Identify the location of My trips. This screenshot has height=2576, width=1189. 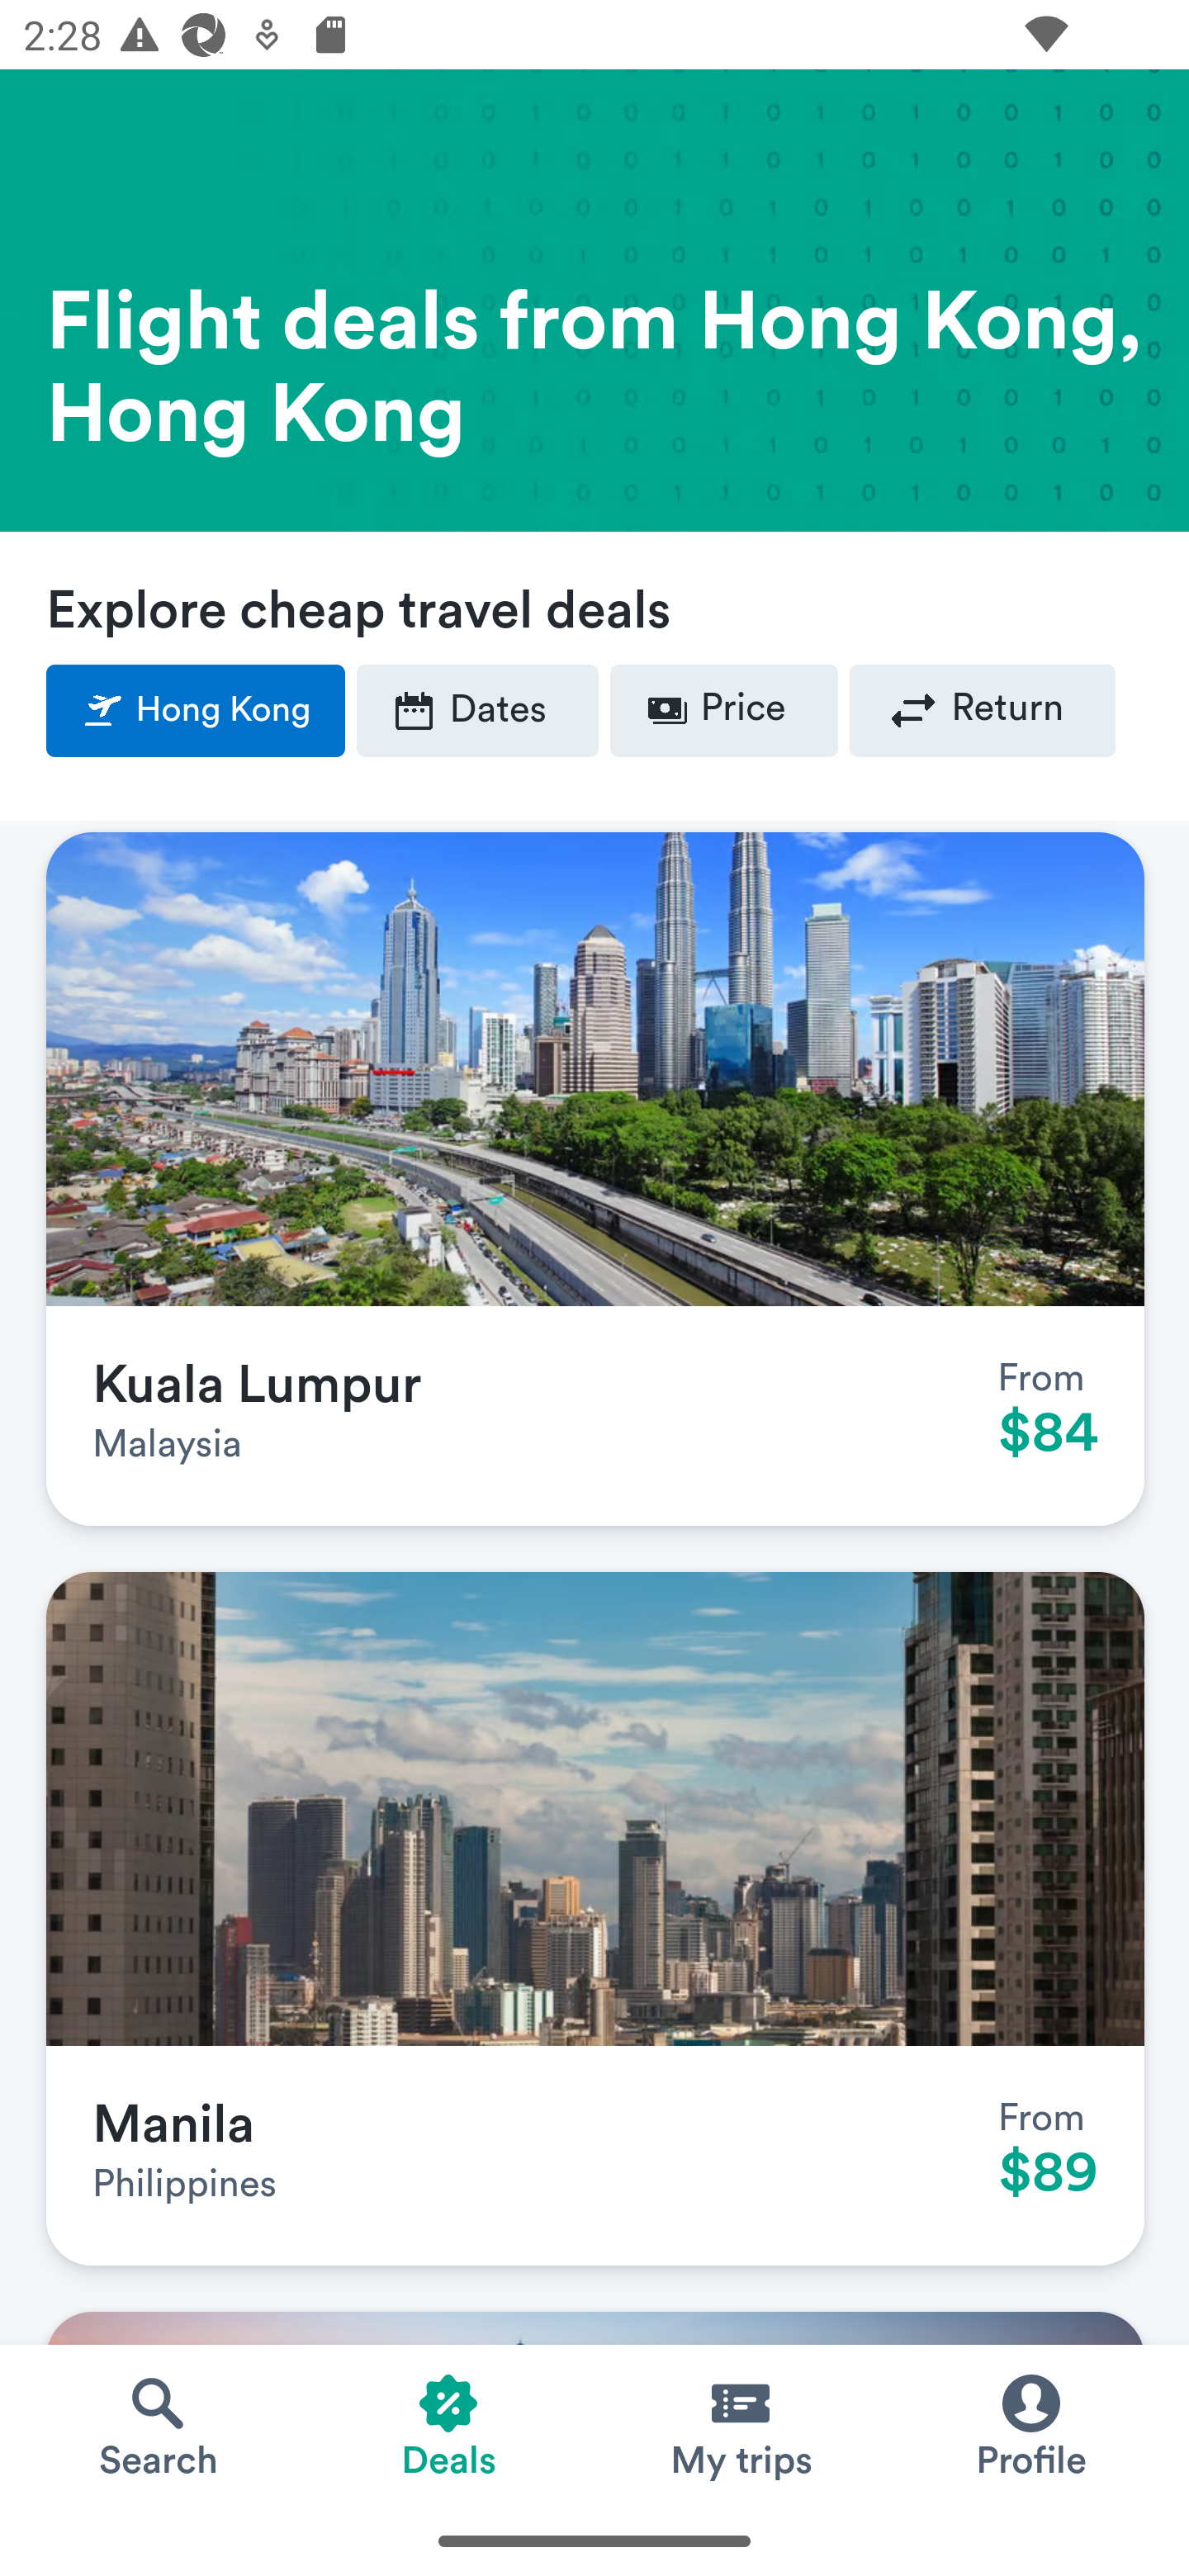
(740, 2425).